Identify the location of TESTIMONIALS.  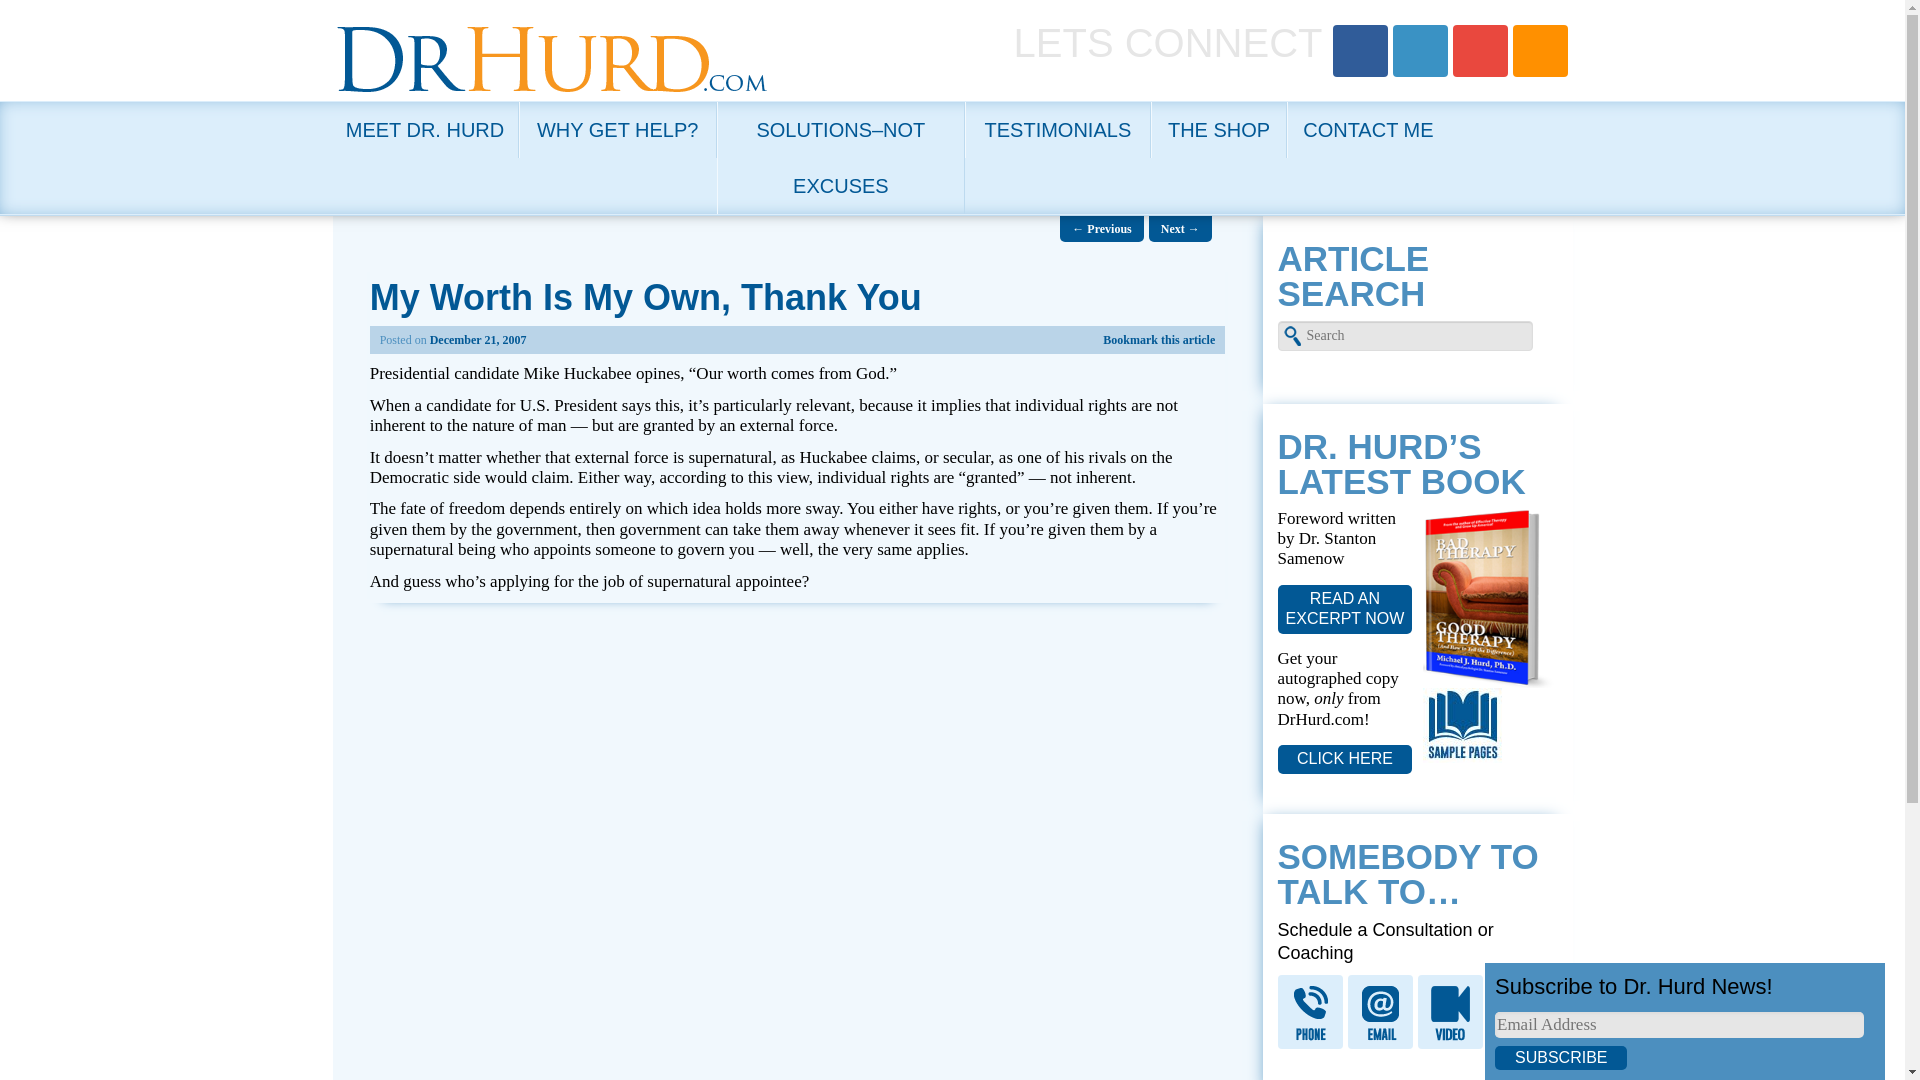
(1058, 129).